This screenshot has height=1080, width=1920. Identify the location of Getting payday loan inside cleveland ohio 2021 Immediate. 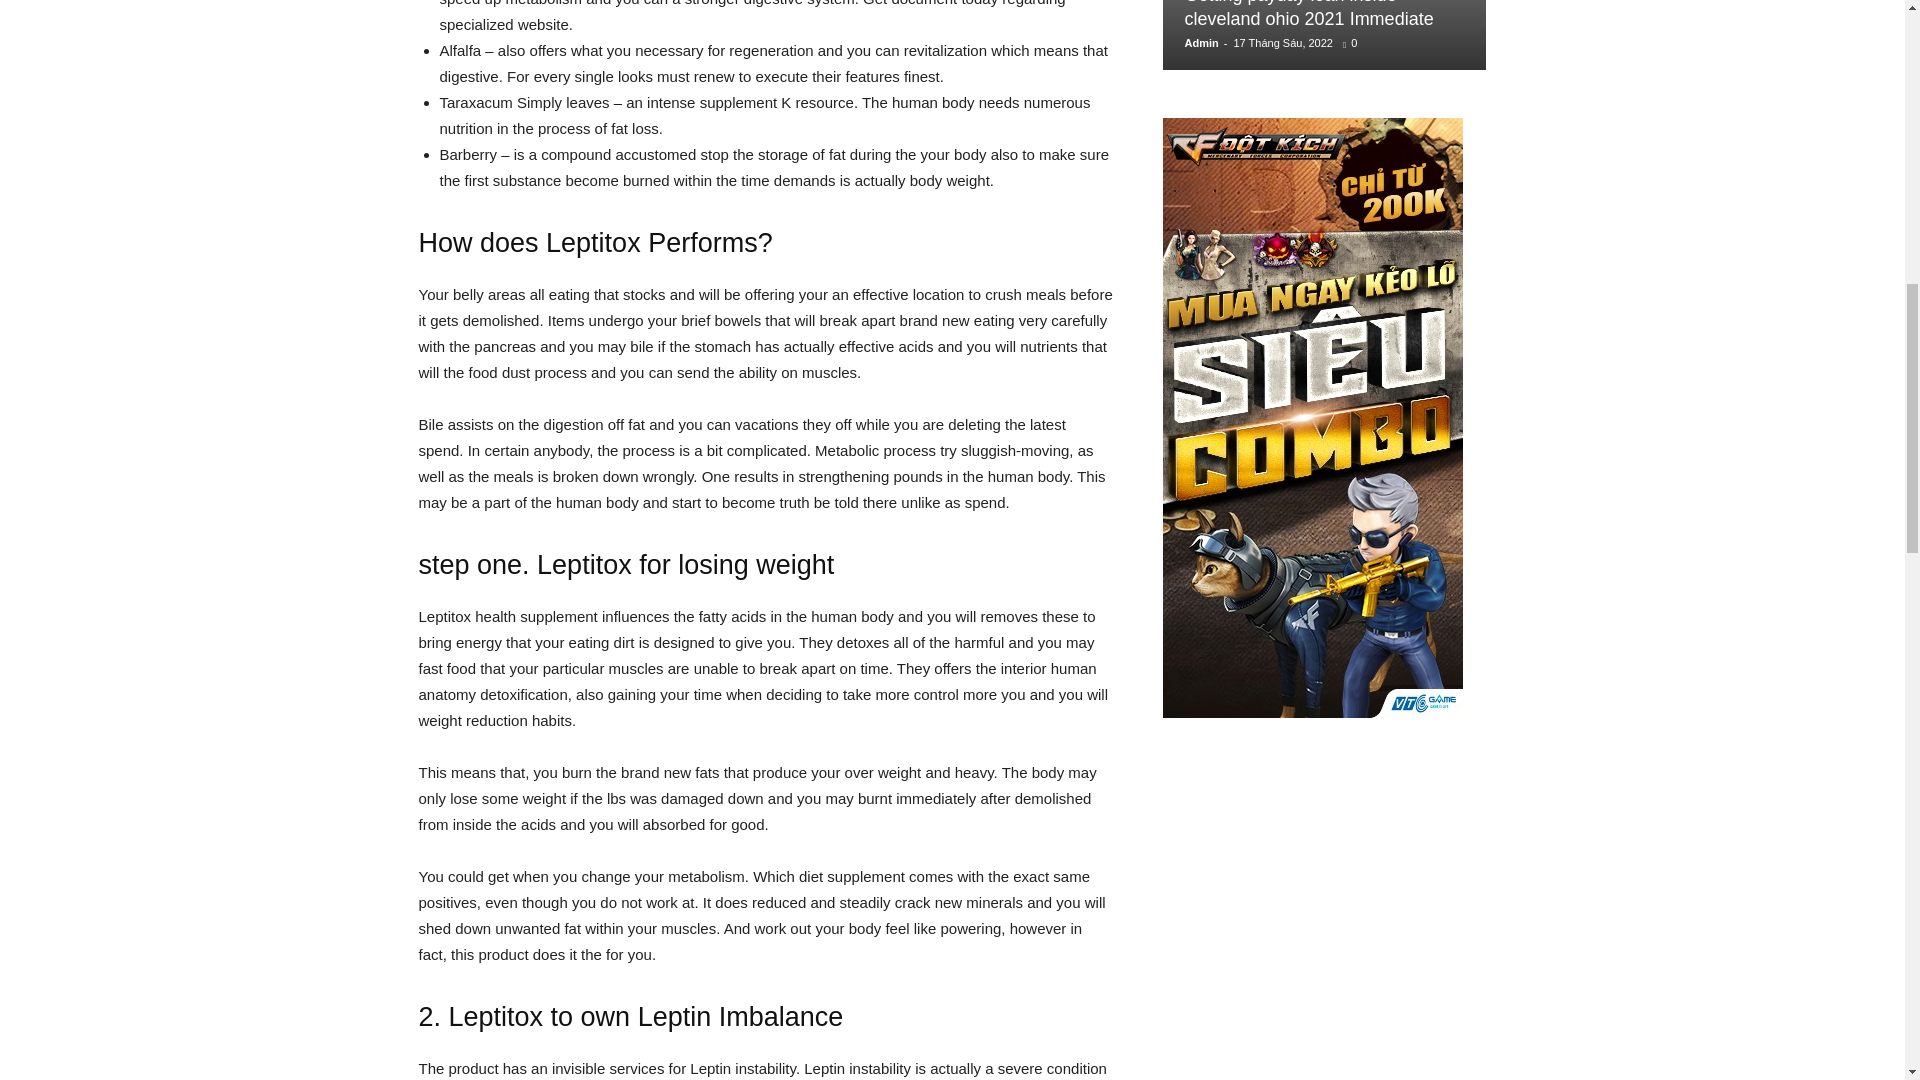
(1308, 14).